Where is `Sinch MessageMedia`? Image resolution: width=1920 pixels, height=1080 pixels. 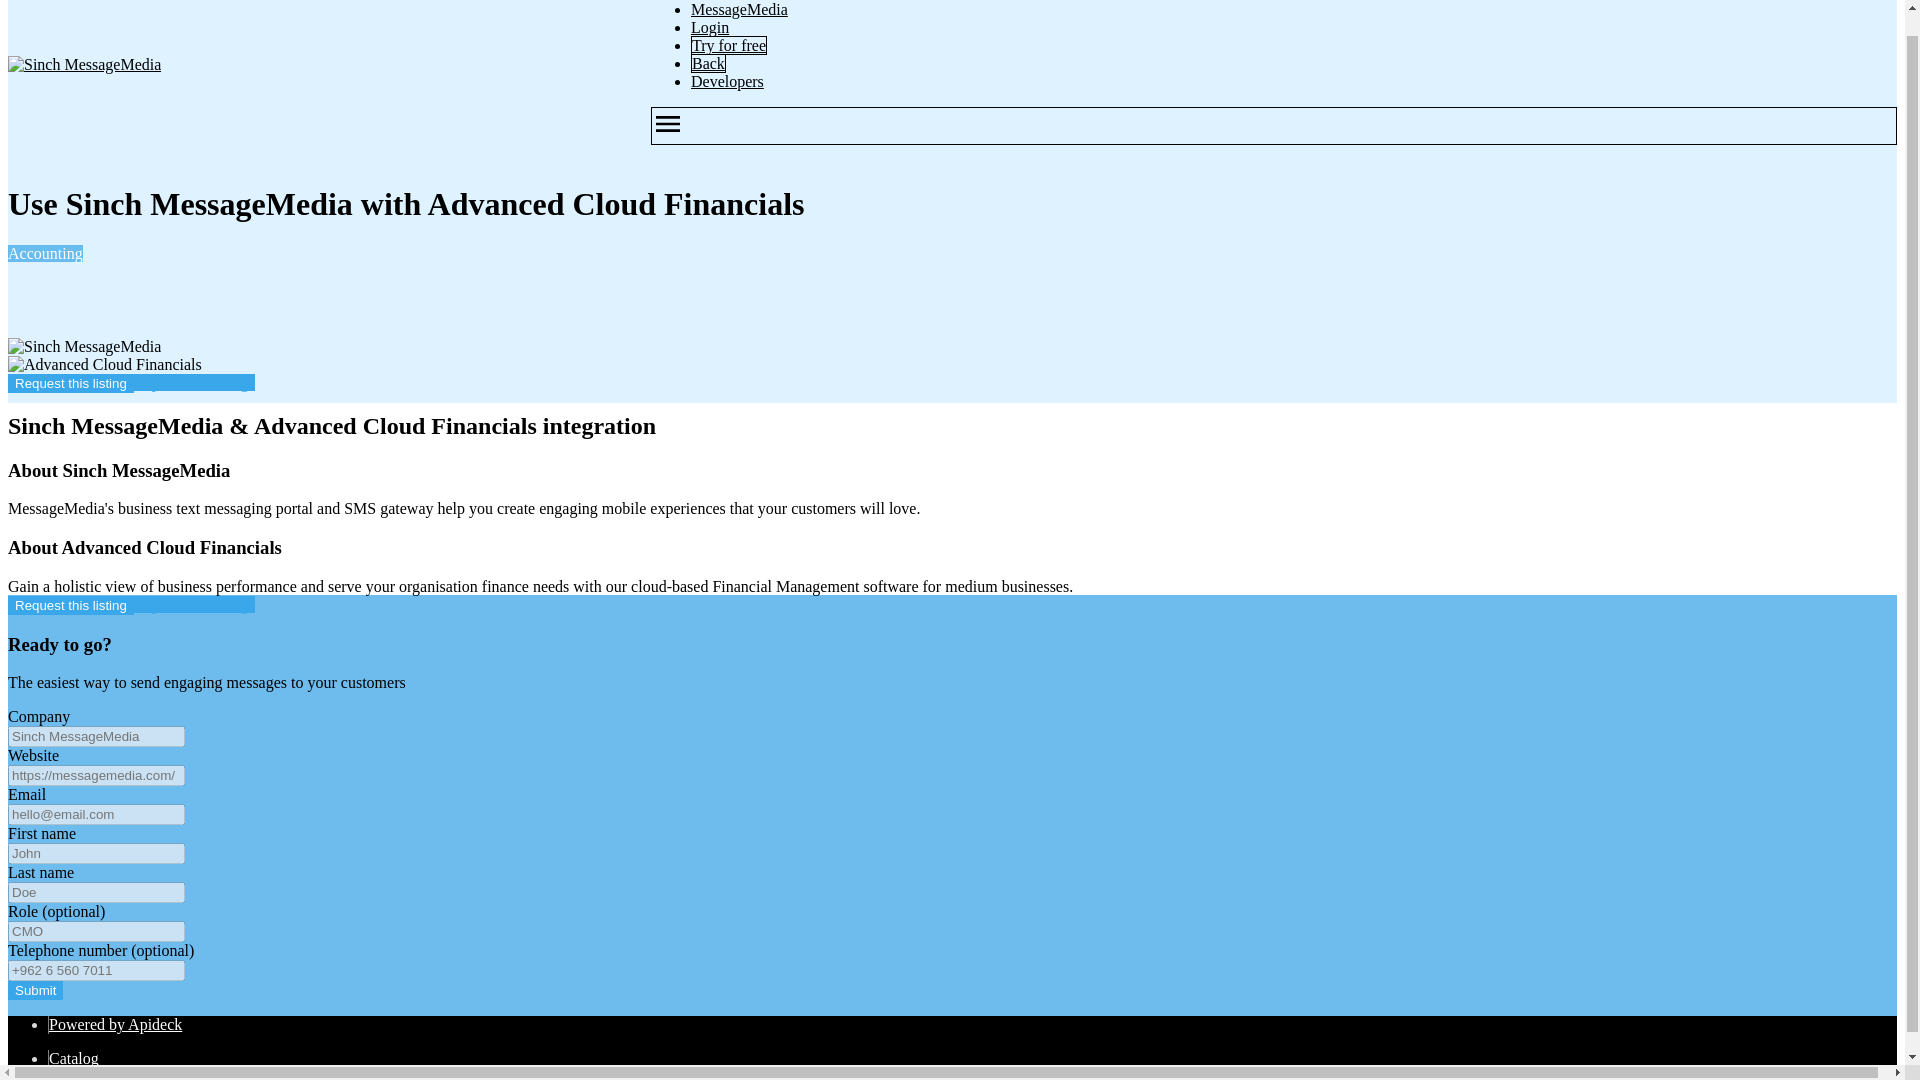
Sinch MessageMedia is located at coordinates (84, 347).